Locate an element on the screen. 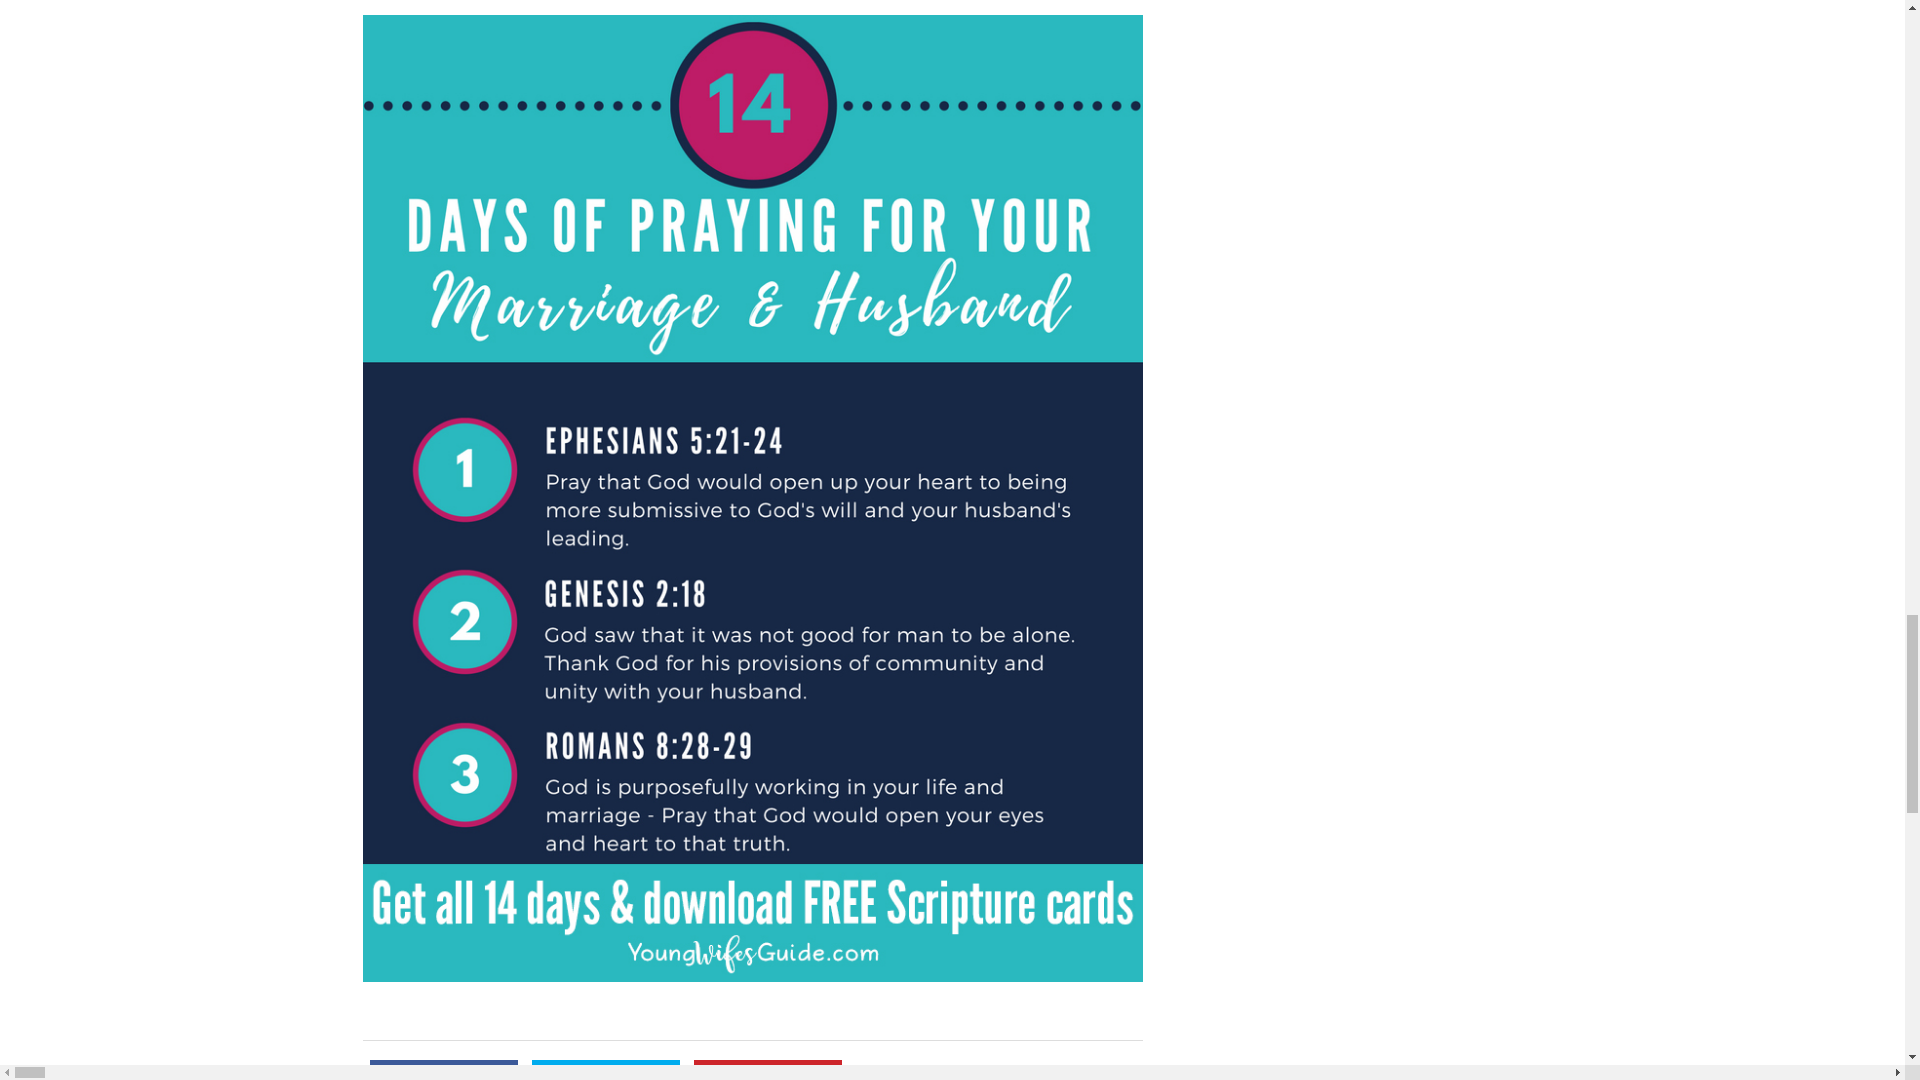  Tweet is located at coordinates (605, 1070).